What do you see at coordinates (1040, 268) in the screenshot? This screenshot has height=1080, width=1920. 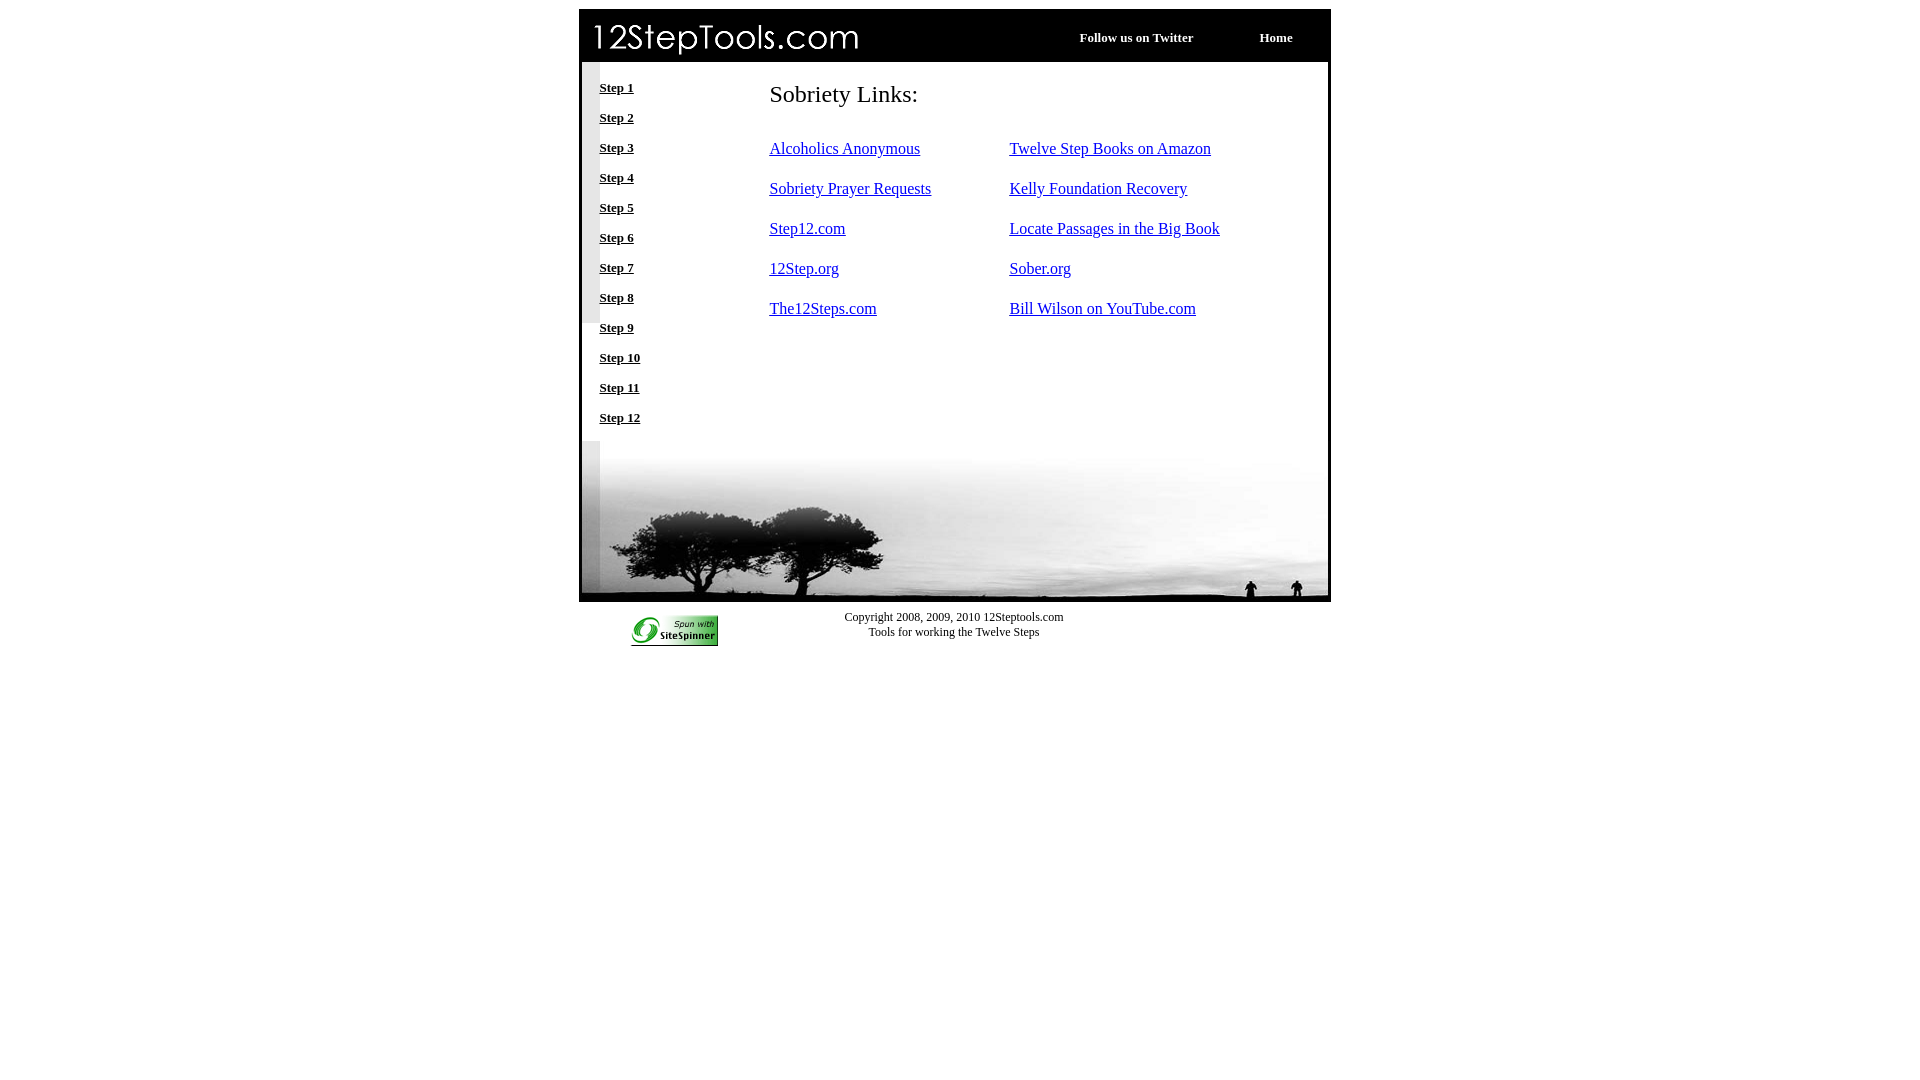 I see `Sober.org` at bounding box center [1040, 268].